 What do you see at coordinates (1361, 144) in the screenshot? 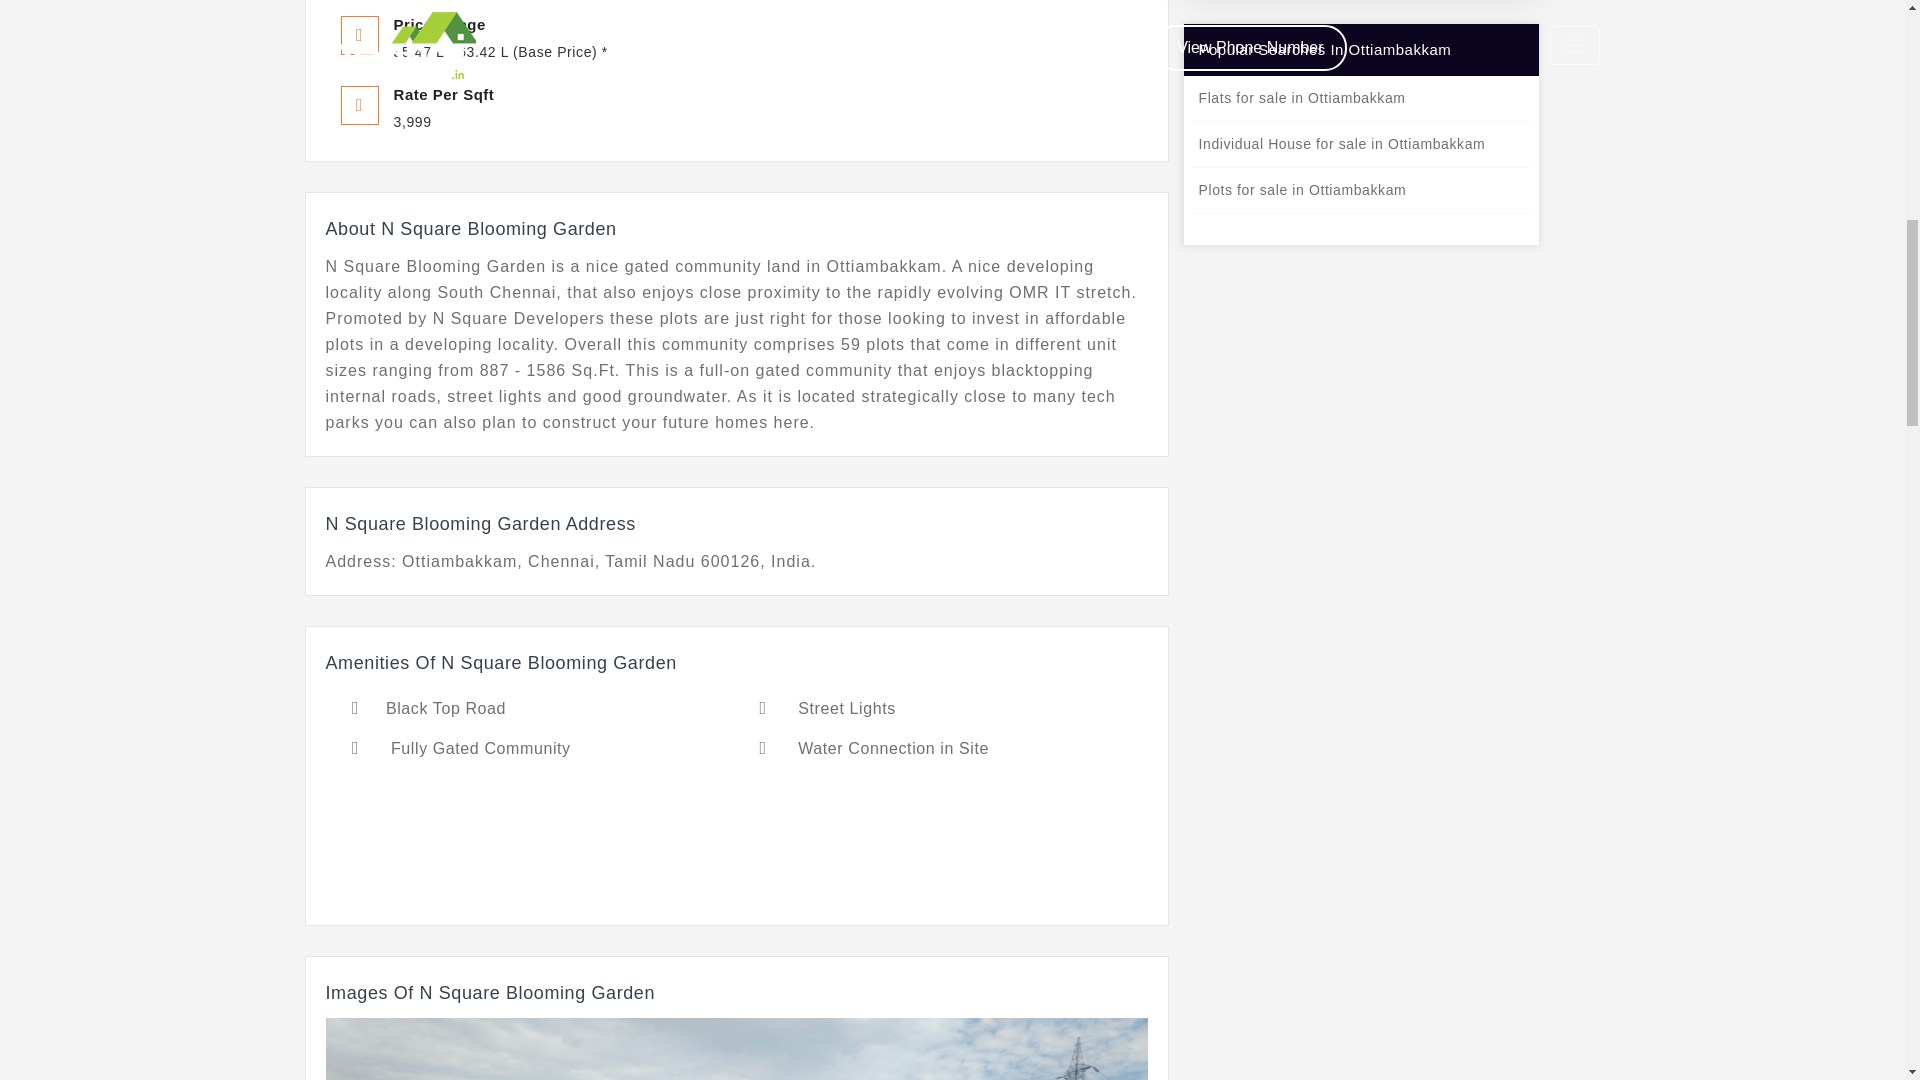
I see `Individual House for sale in Ottiambakkam` at bounding box center [1361, 144].